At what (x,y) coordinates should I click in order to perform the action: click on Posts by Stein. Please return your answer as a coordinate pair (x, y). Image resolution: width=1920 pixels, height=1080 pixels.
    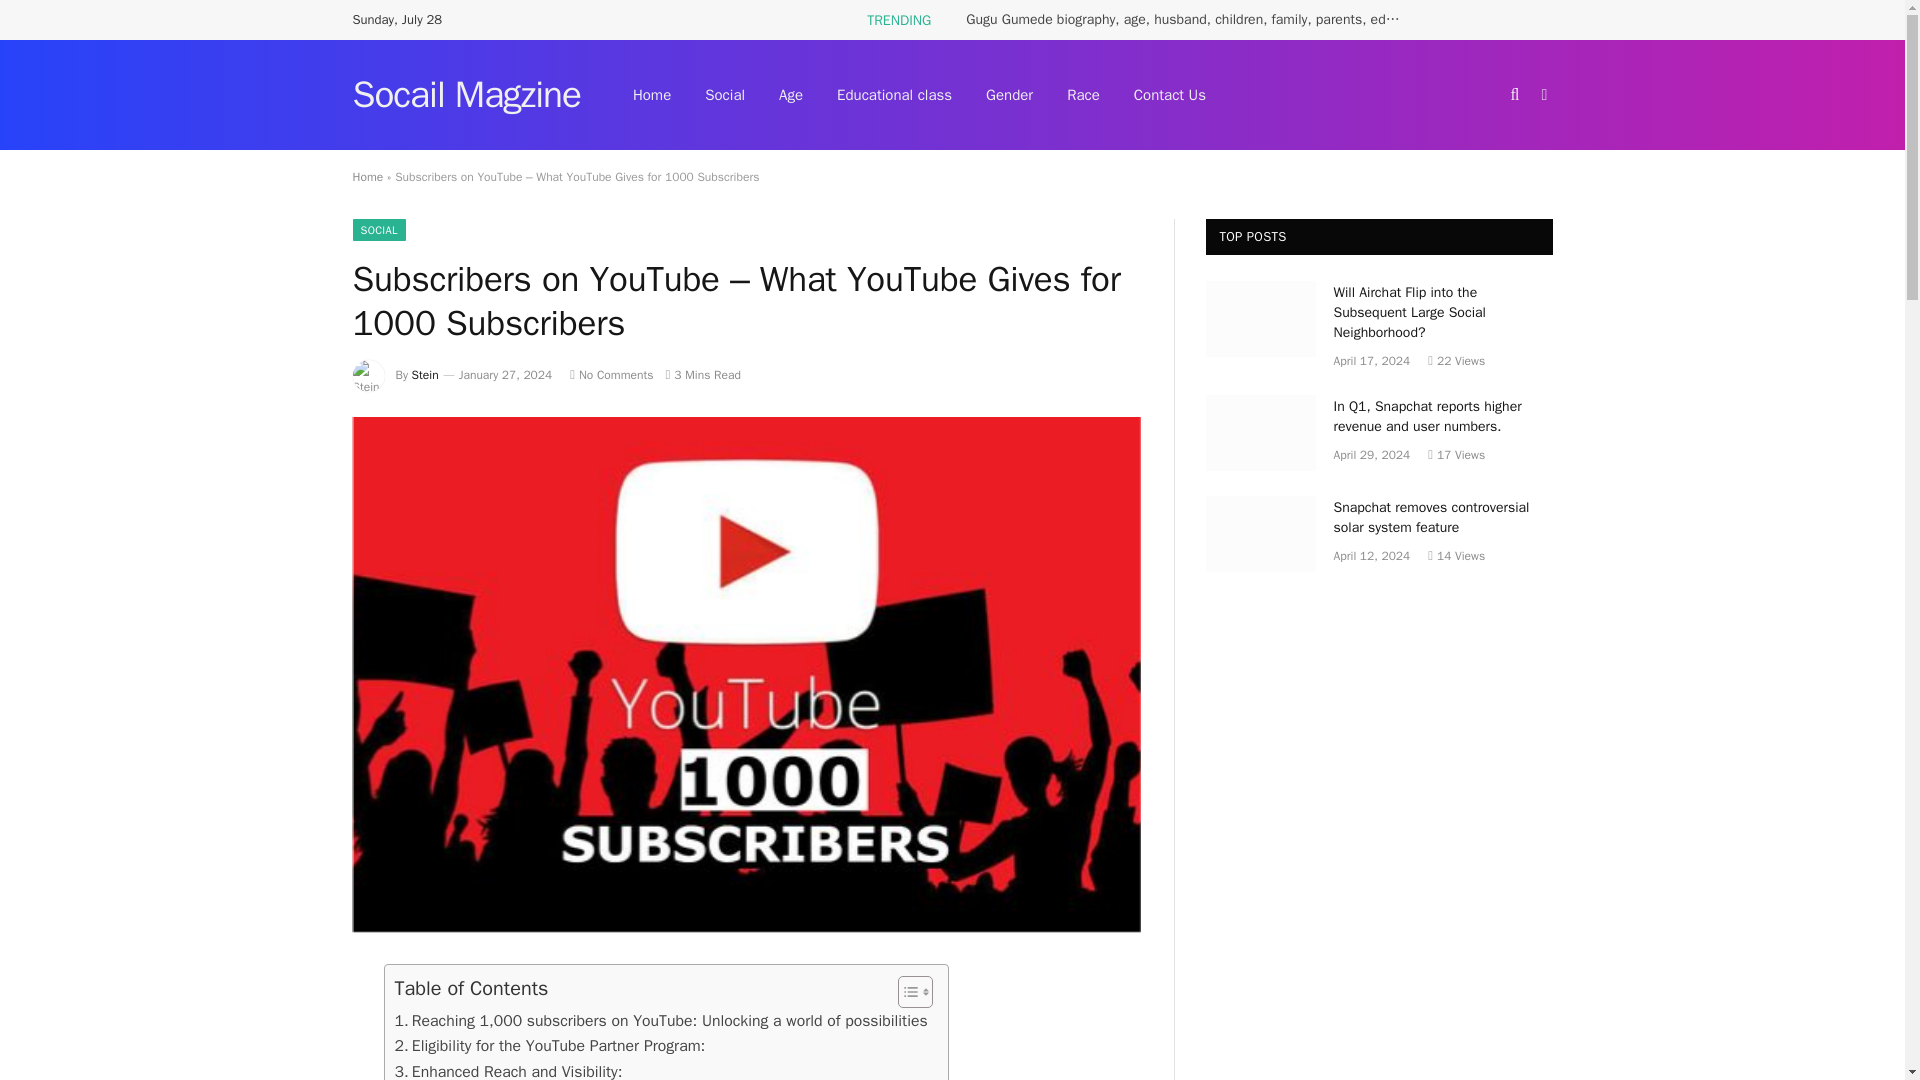
    Looking at the image, I should click on (426, 375).